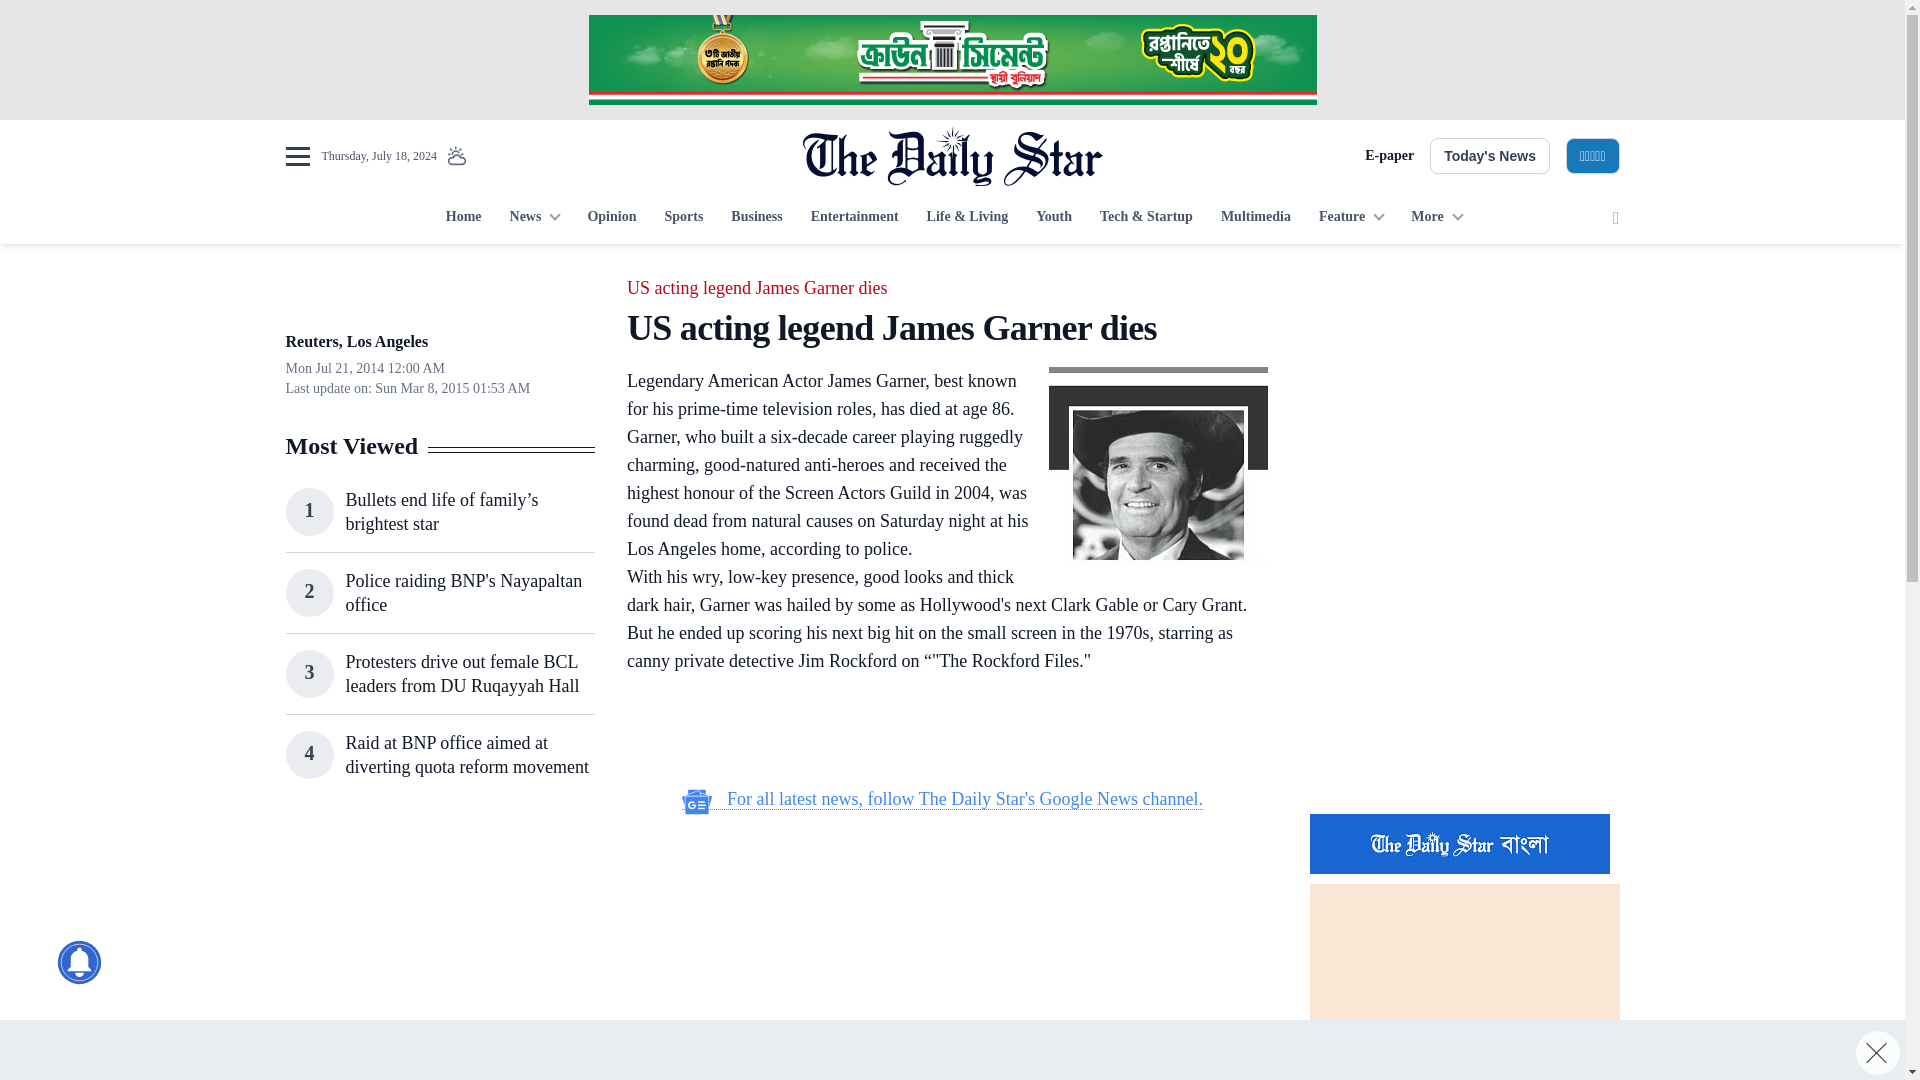 The width and height of the screenshot is (1920, 1080). What do you see at coordinates (951, 1050) in the screenshot?
I see `3rd party ad content` at bounding box center [951, 1050].